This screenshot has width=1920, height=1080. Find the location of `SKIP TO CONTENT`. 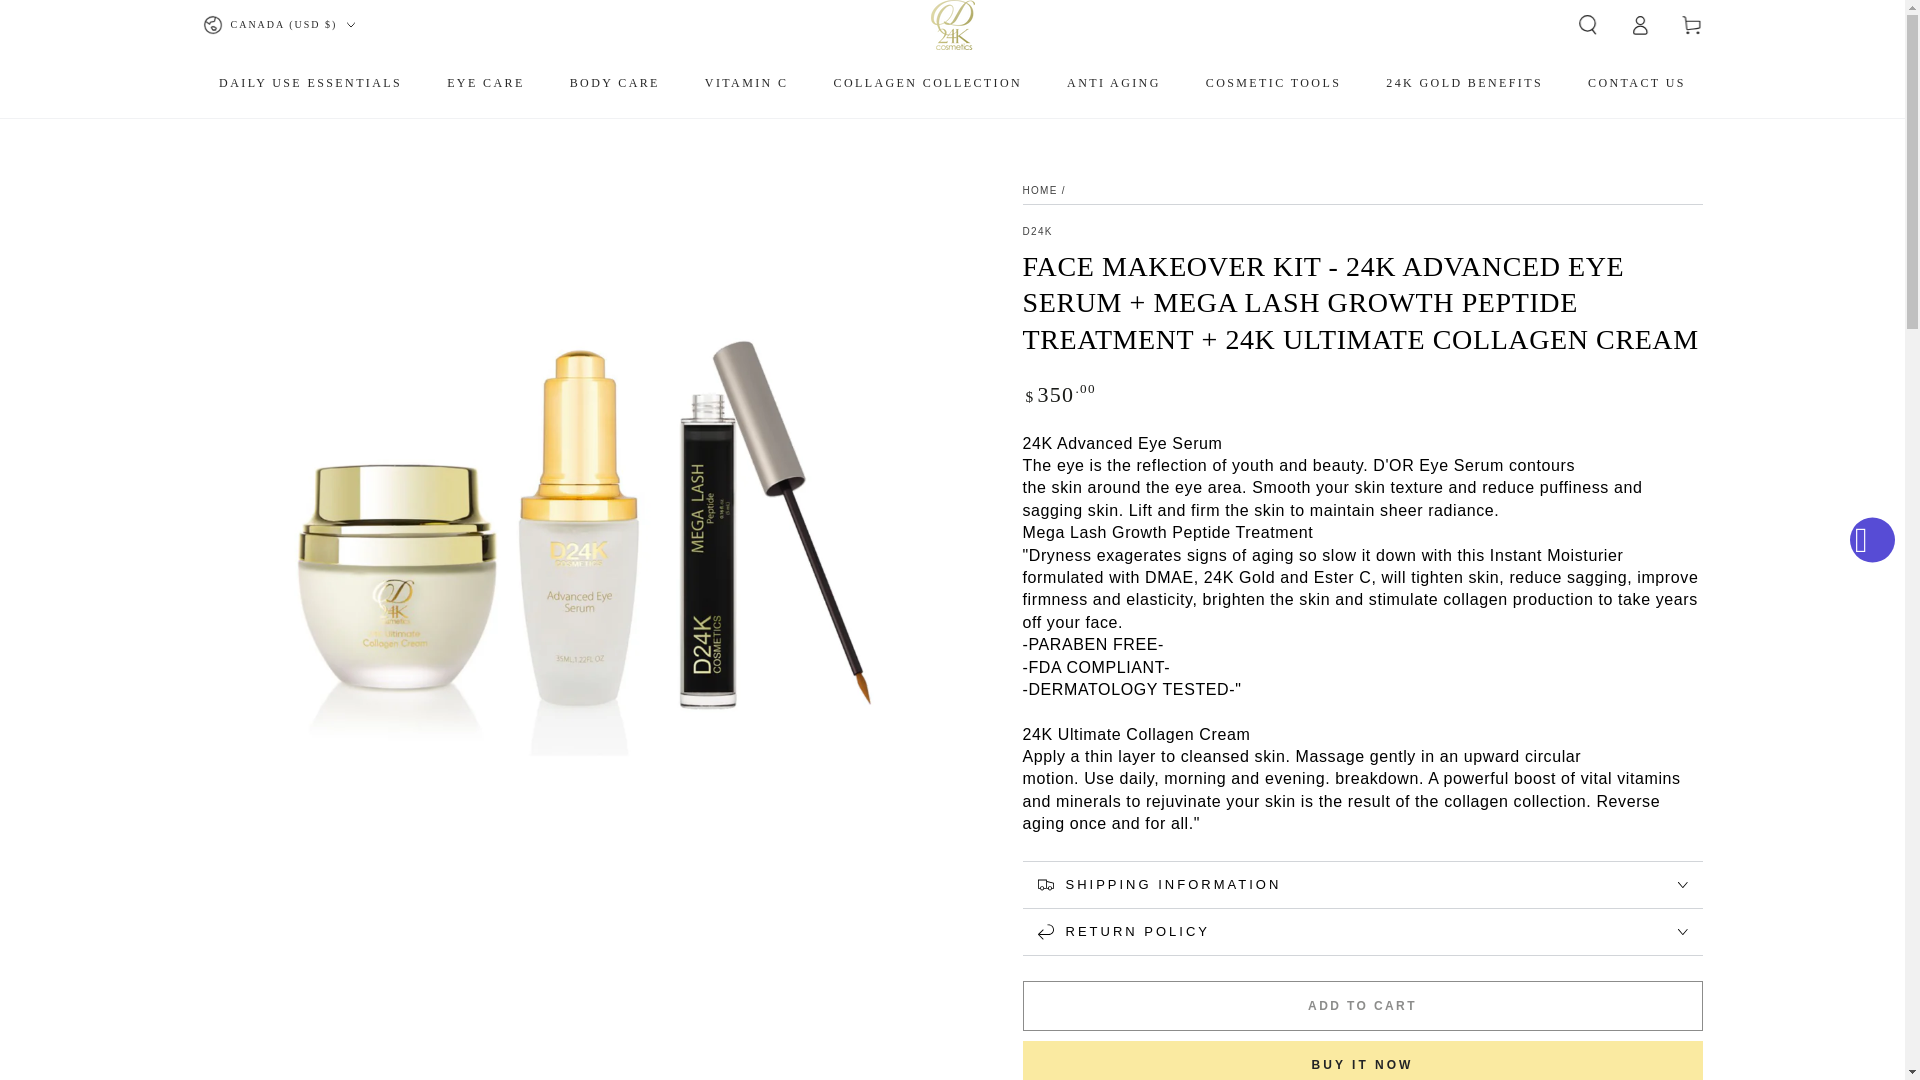

SKIP TO CONTENT is located at coordinates (89, 19).